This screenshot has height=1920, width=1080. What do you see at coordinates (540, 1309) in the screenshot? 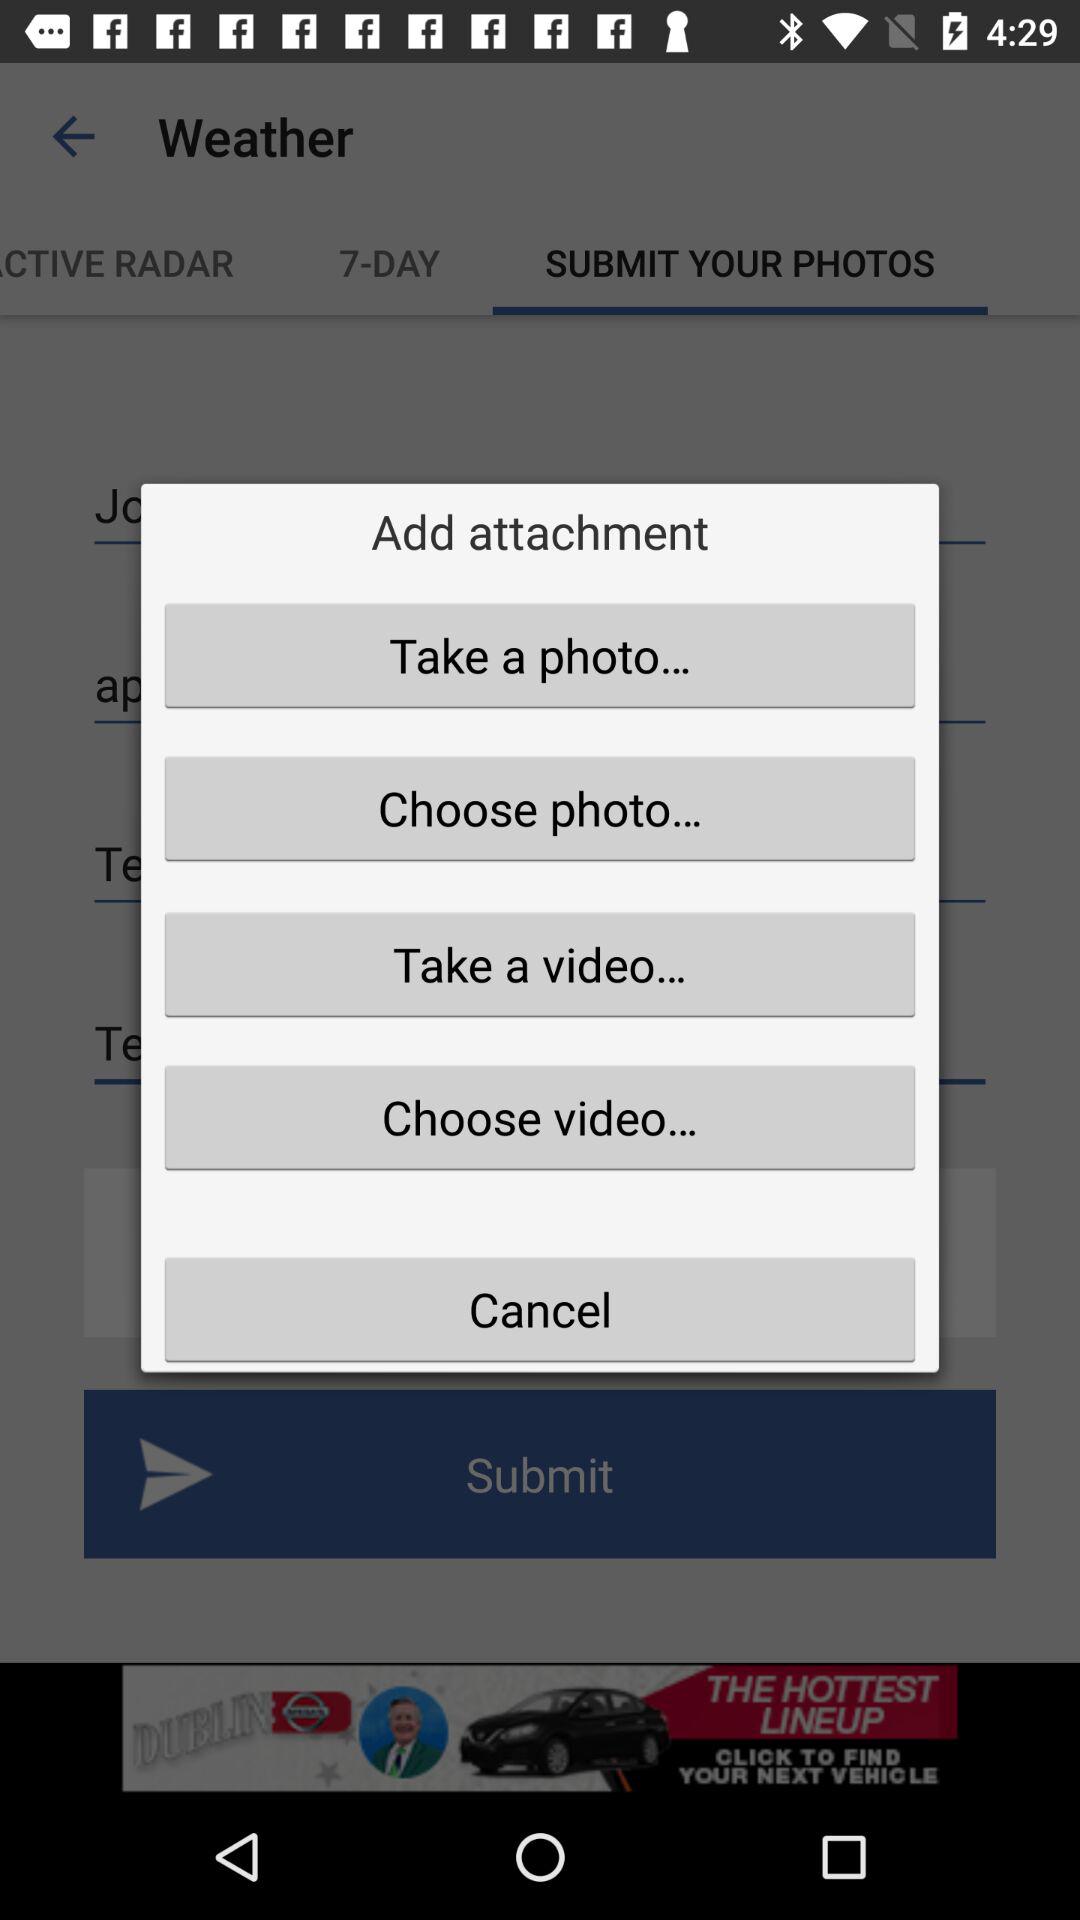
I see `turn on icon at the bottom` at bounding box center [540, 1309].